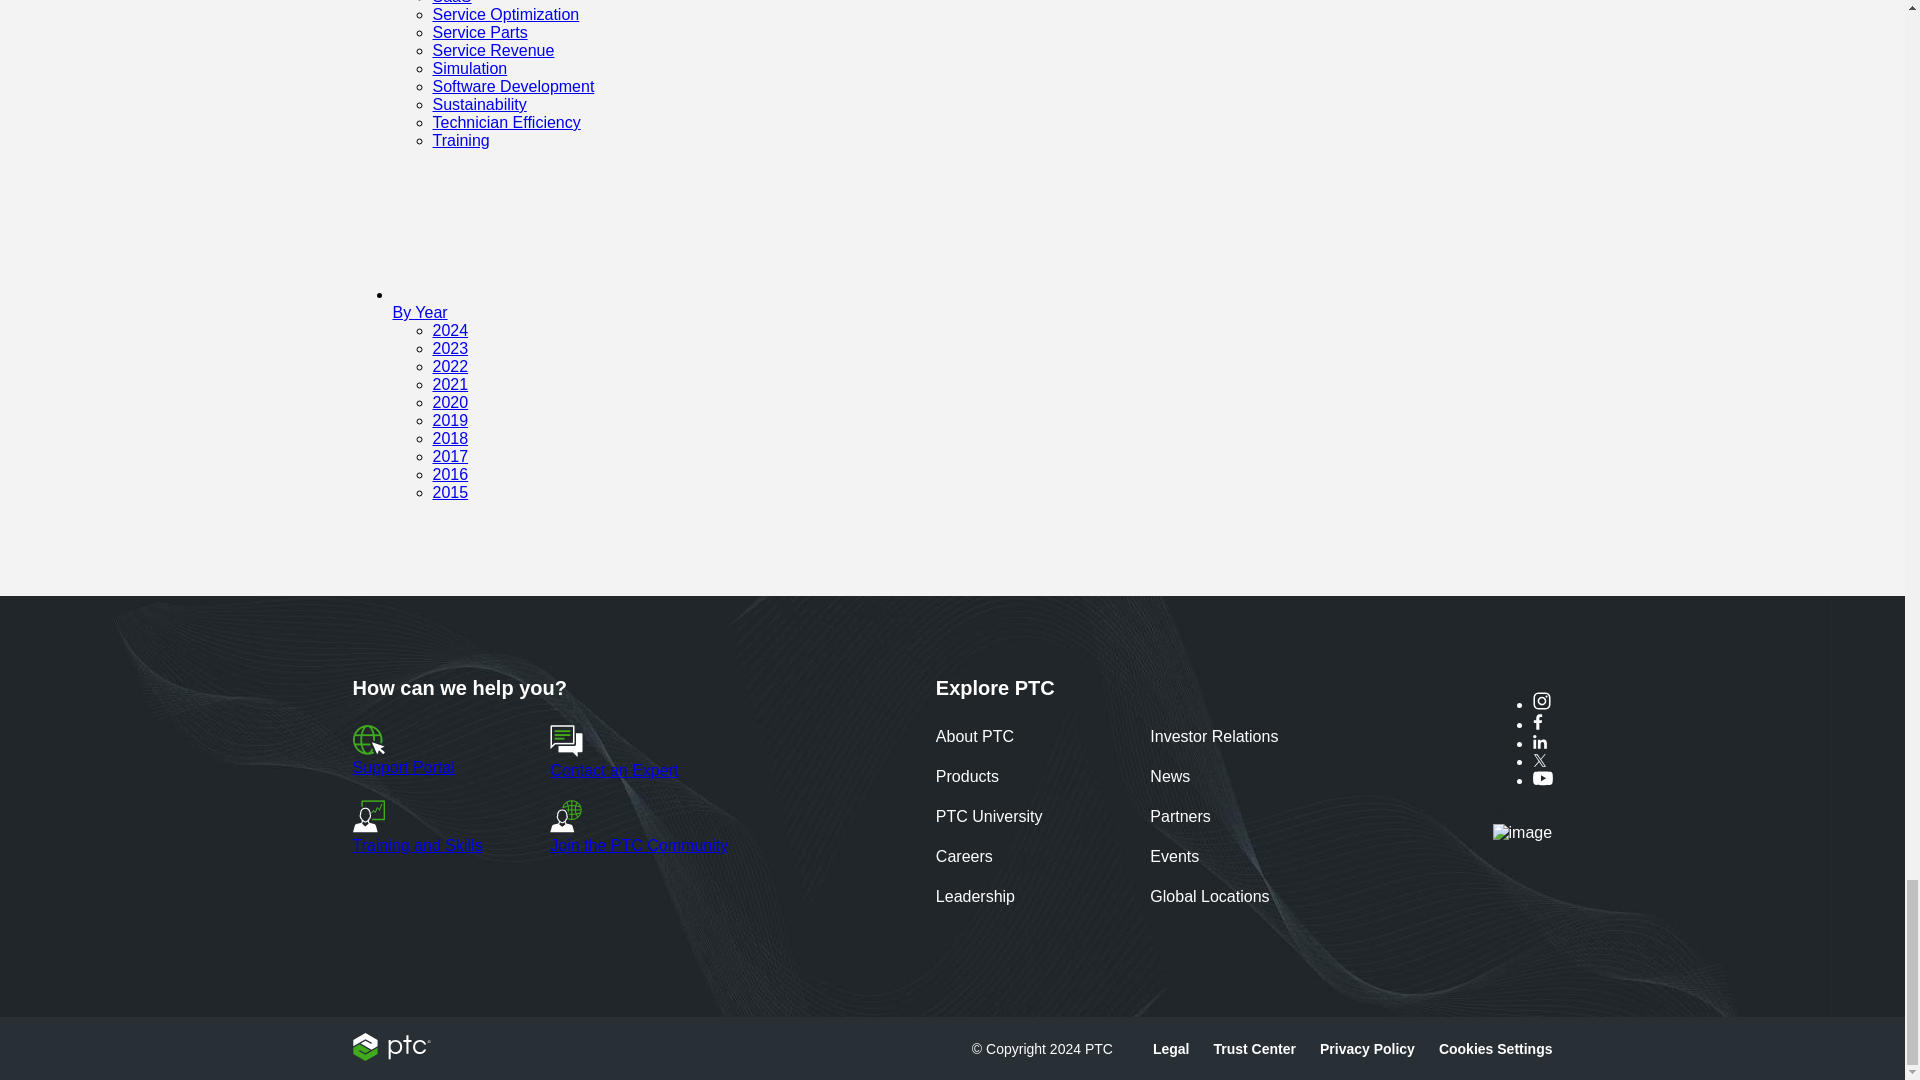 The width and height of the screenshot is (1920, 1080). I want to click on News, so click(1170, 778).